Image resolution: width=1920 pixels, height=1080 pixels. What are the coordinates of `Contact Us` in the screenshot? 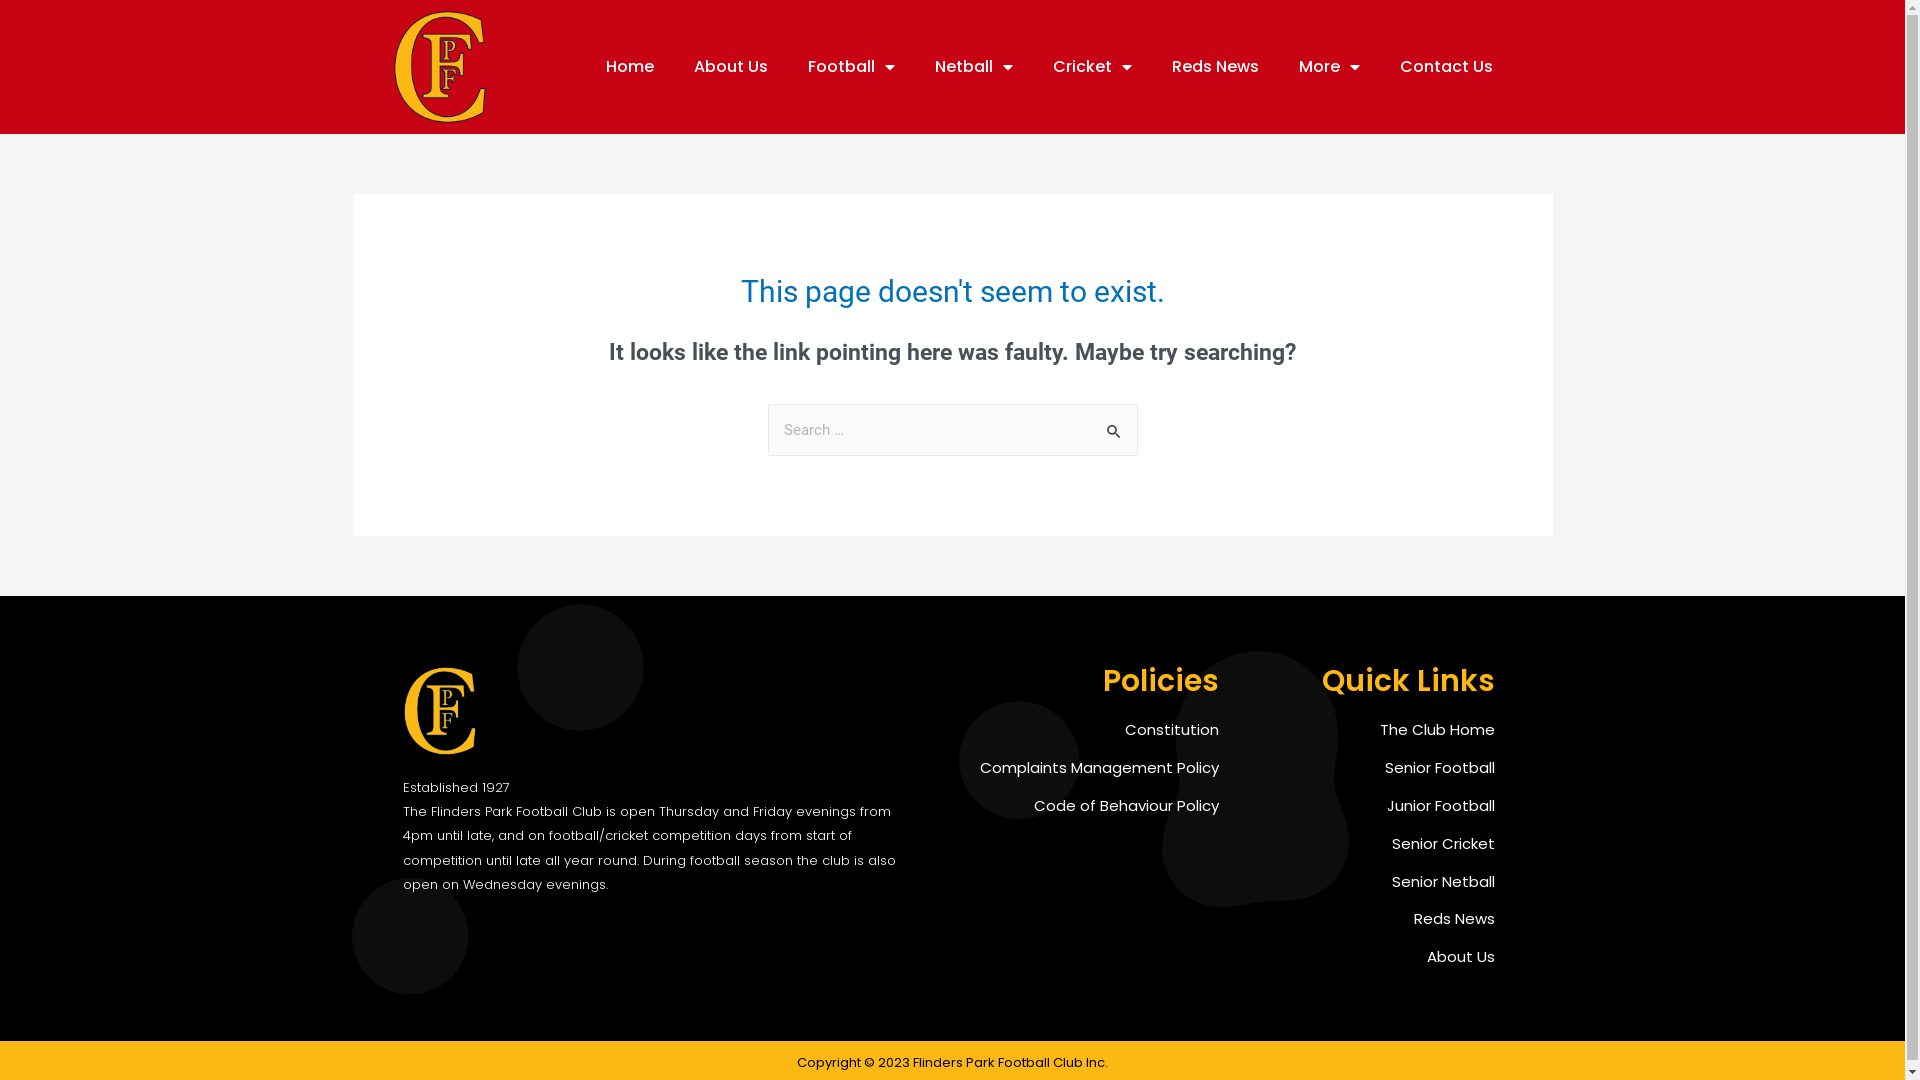 It's located at (1446, 67).